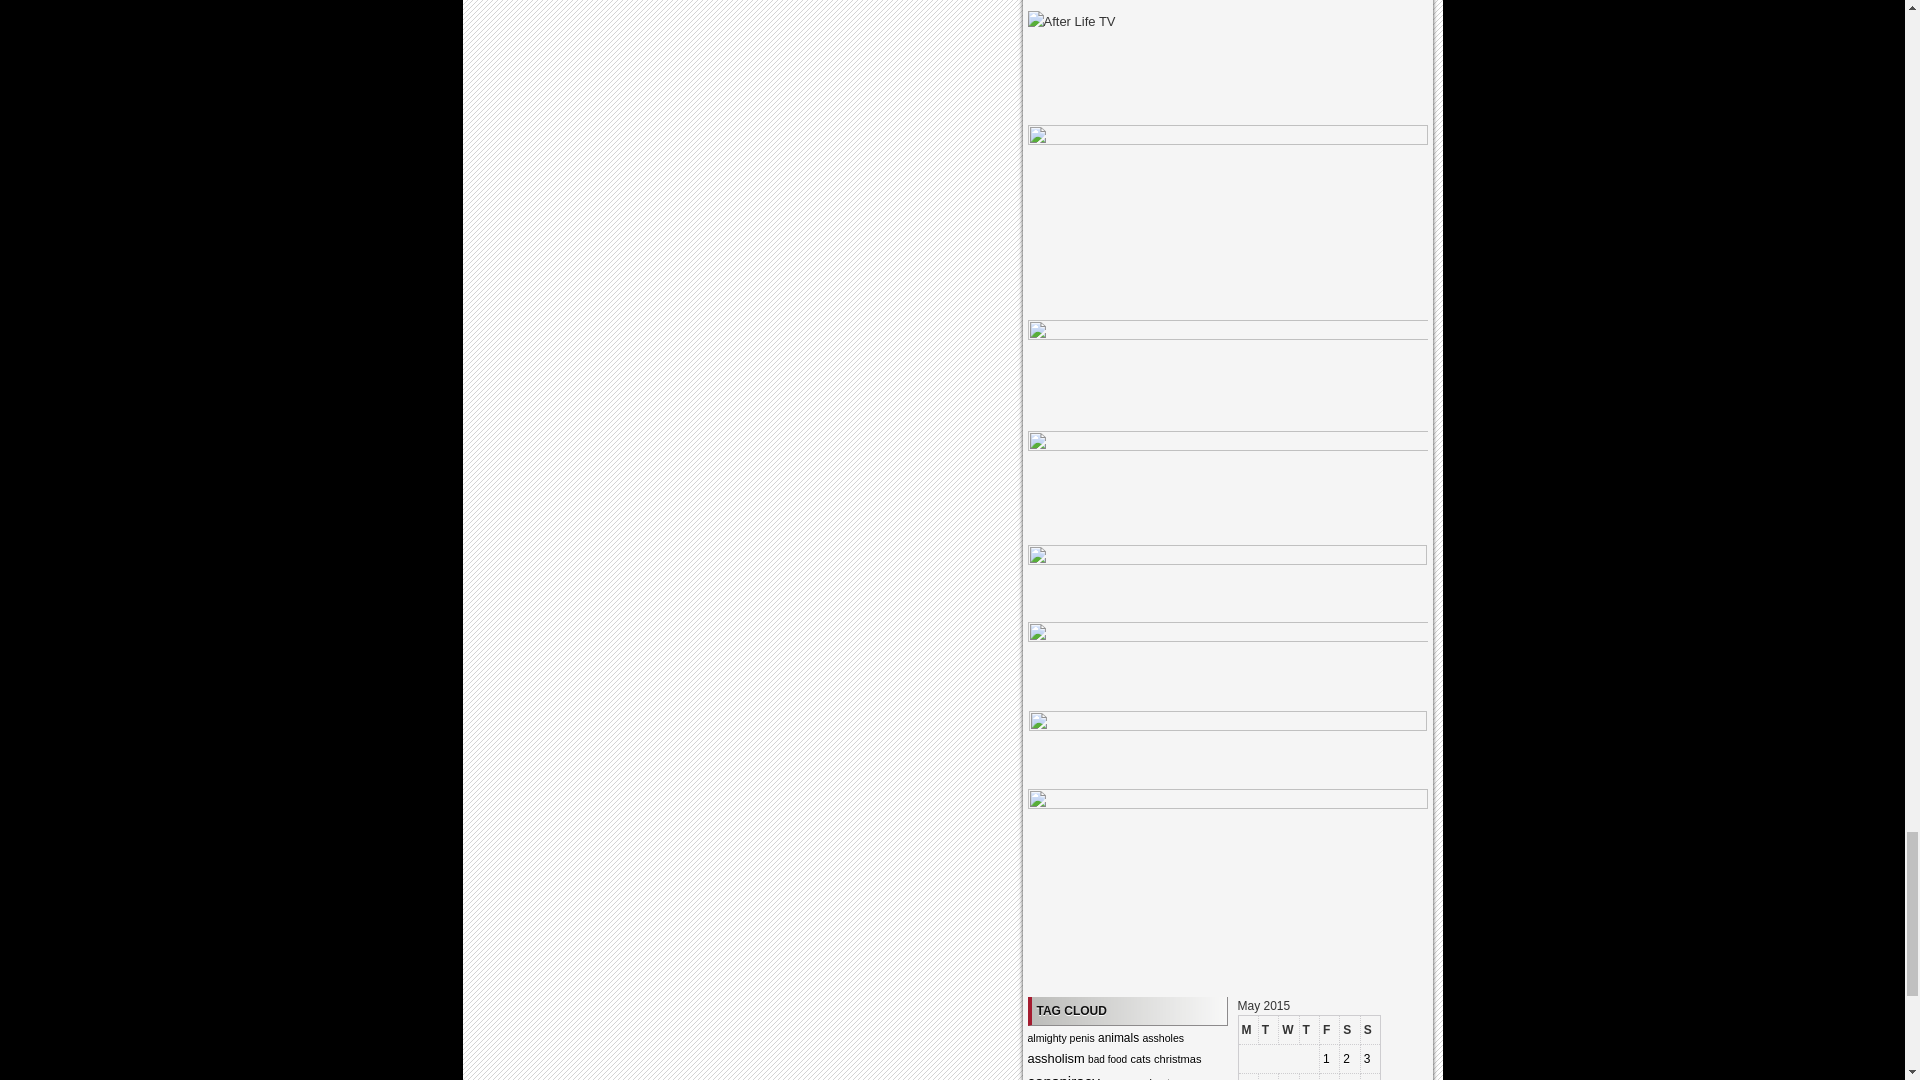 This screenshot has width=1920, height=1080. What do you see at coordinates (1163, 1038) in the screenshot?
I see `assholes` at bounding box center [1163, 1038].